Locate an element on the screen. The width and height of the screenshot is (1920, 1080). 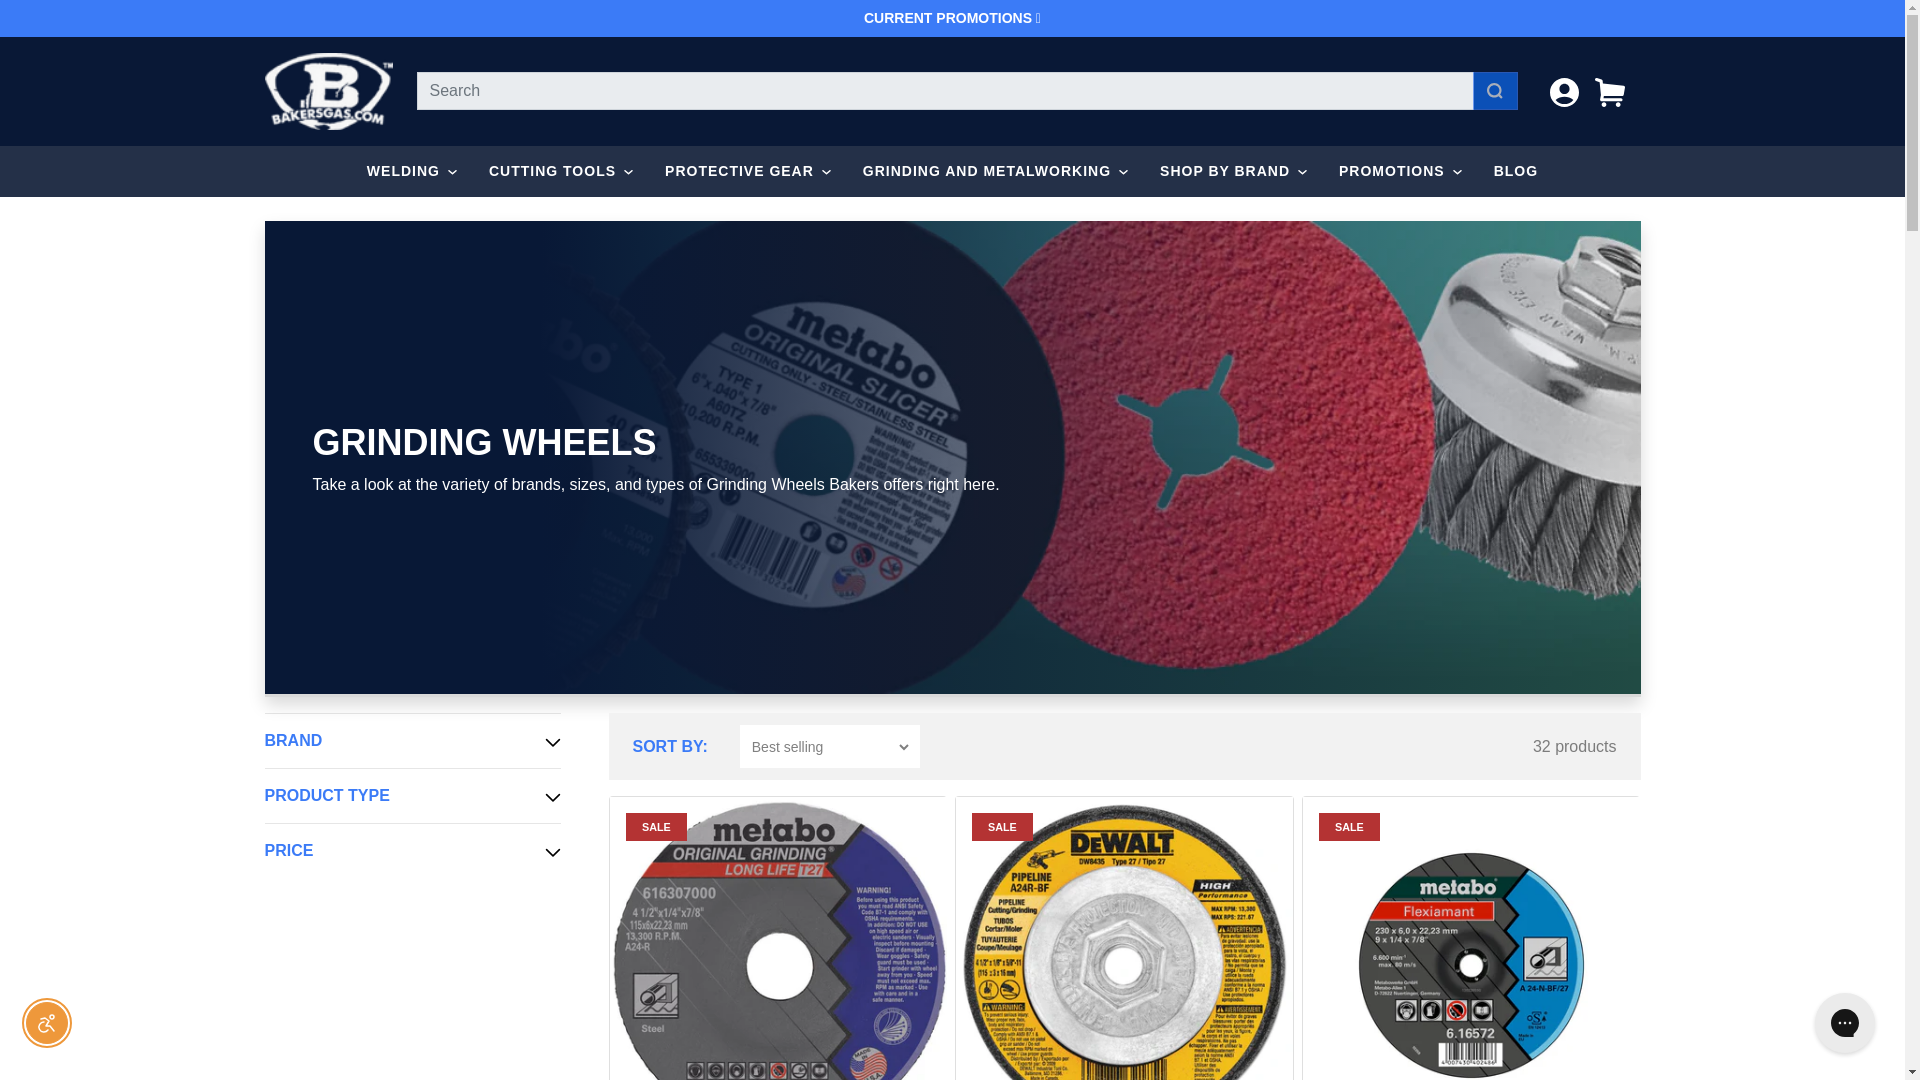
Welding is located at coordinates (412, 798).